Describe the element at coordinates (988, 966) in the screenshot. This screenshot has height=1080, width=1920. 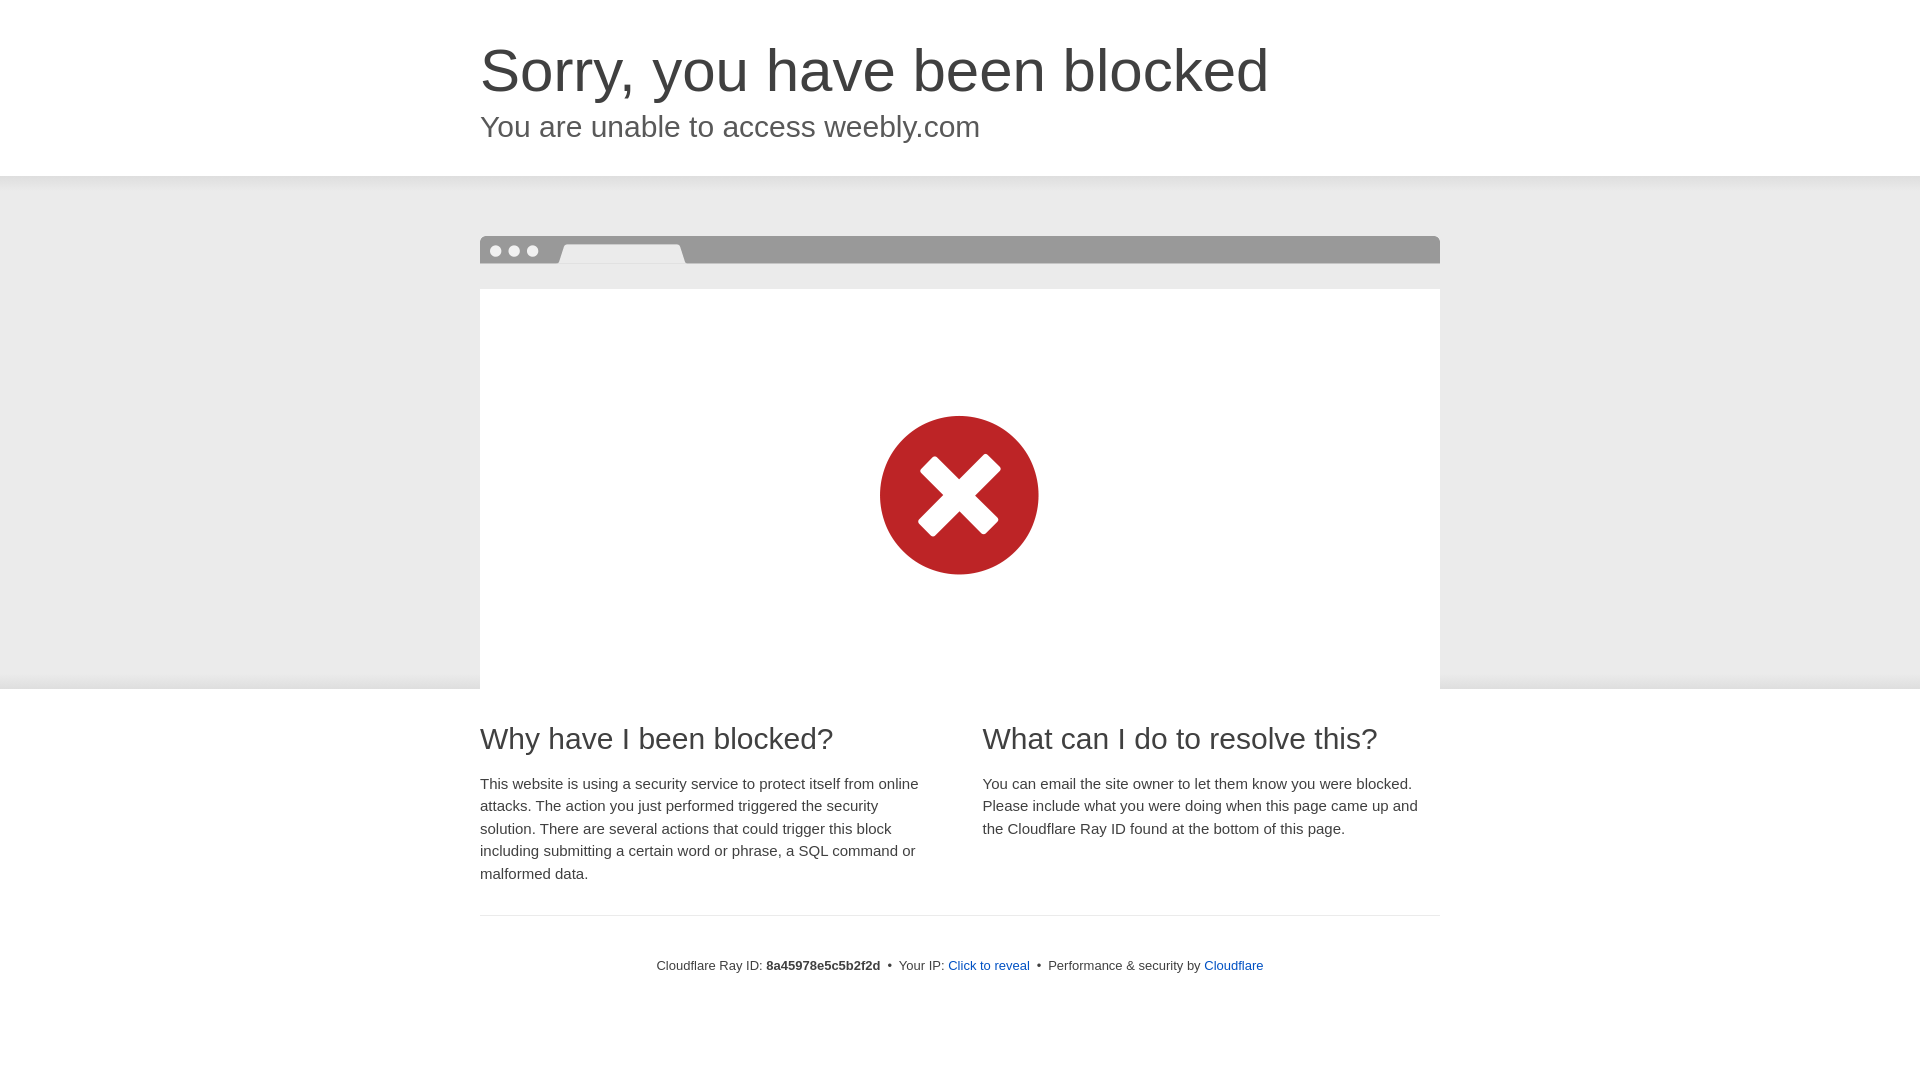
I see `Click to reveal` at that location.